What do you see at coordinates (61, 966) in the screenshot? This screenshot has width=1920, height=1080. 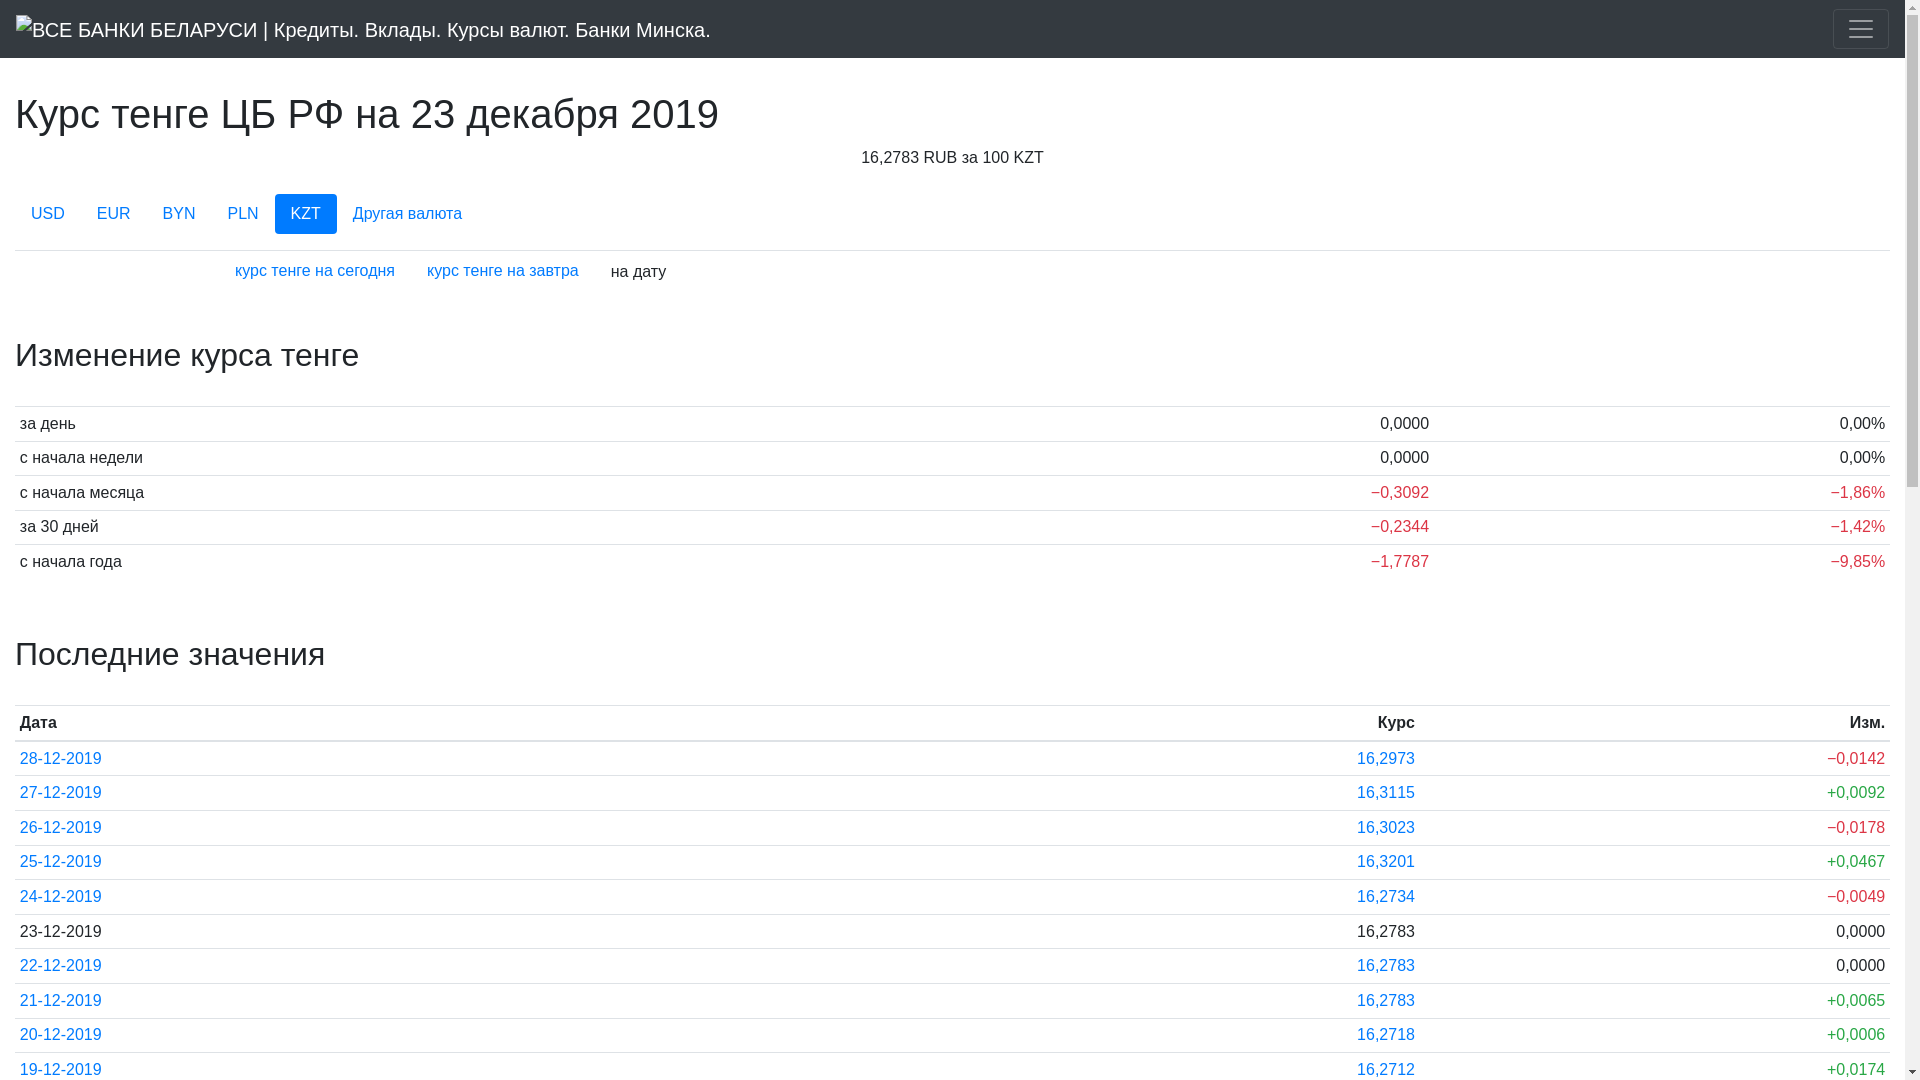 I see `22-12-2019` at bounding box center [61, 966].